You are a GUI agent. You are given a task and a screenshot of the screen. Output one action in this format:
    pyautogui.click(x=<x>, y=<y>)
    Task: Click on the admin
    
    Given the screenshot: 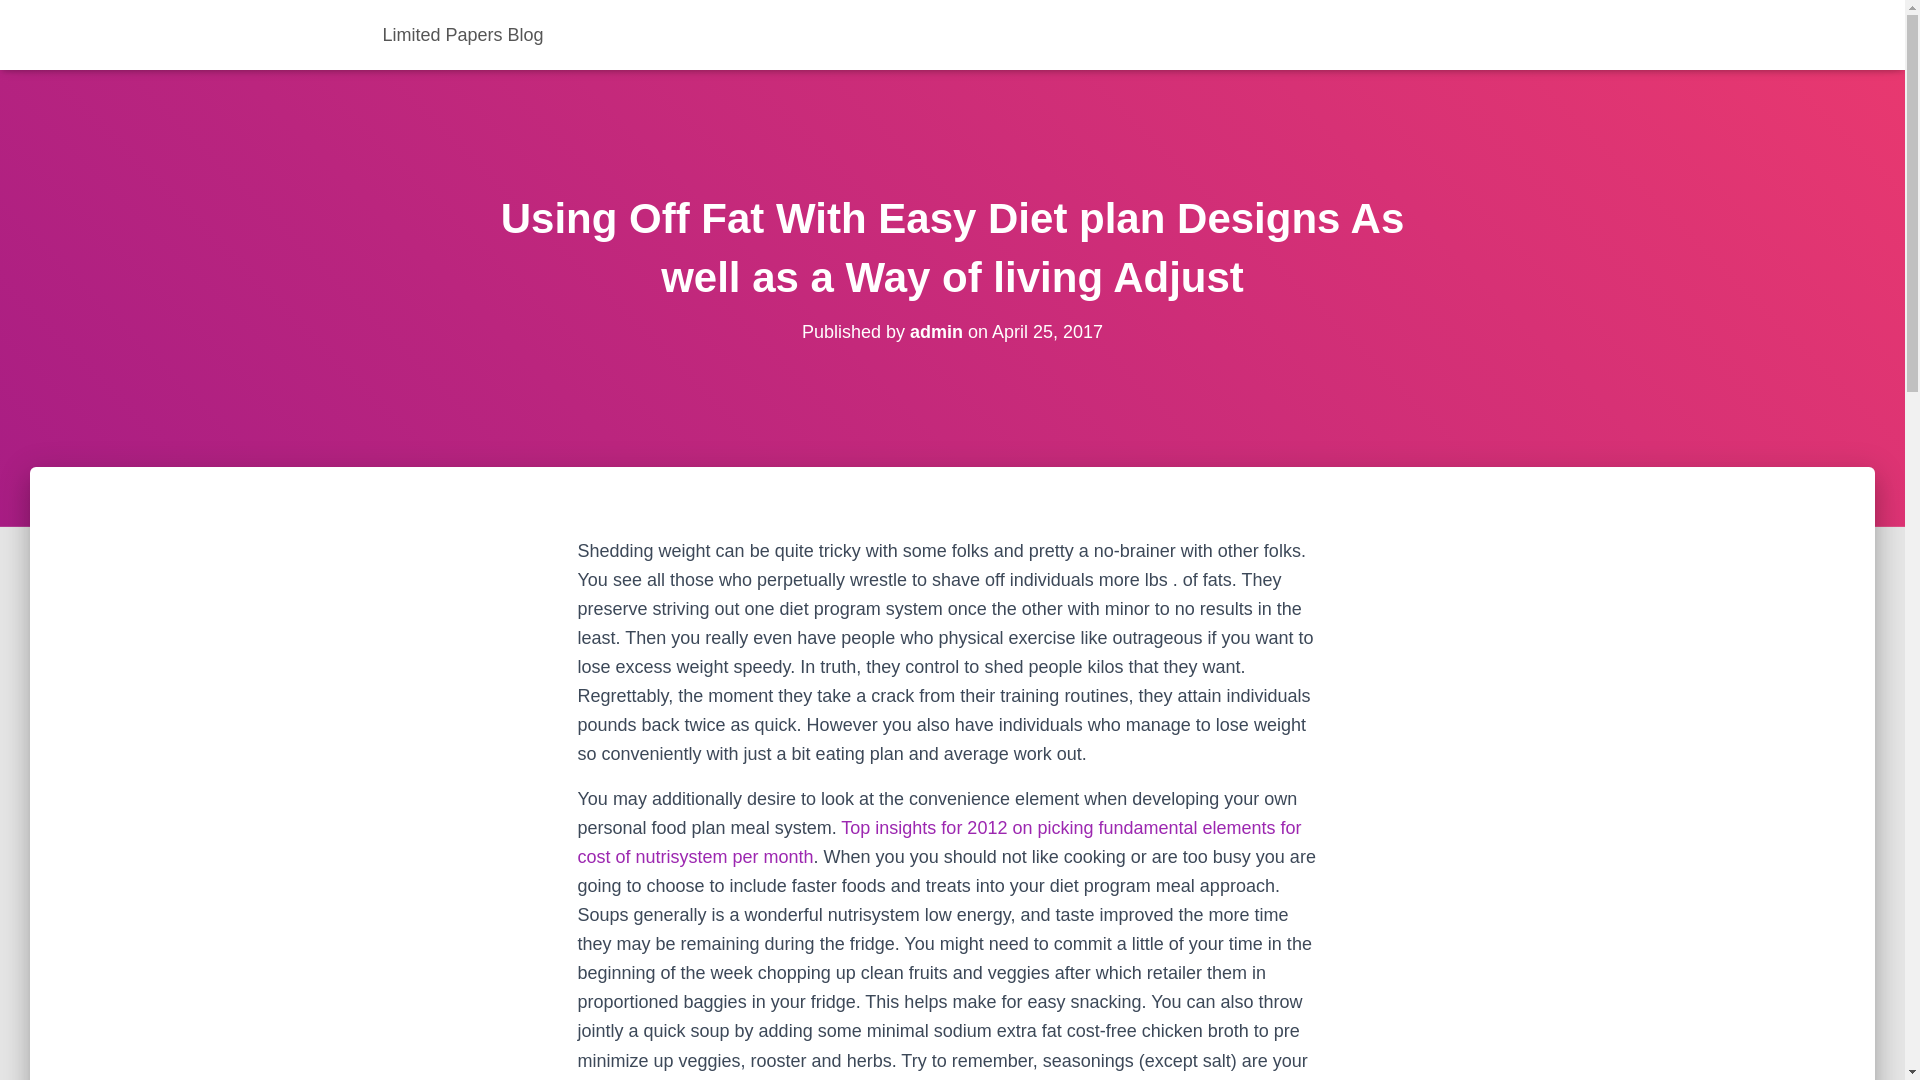 What is the action you would take?
    pyautogui.click(x=936, y=332)
    